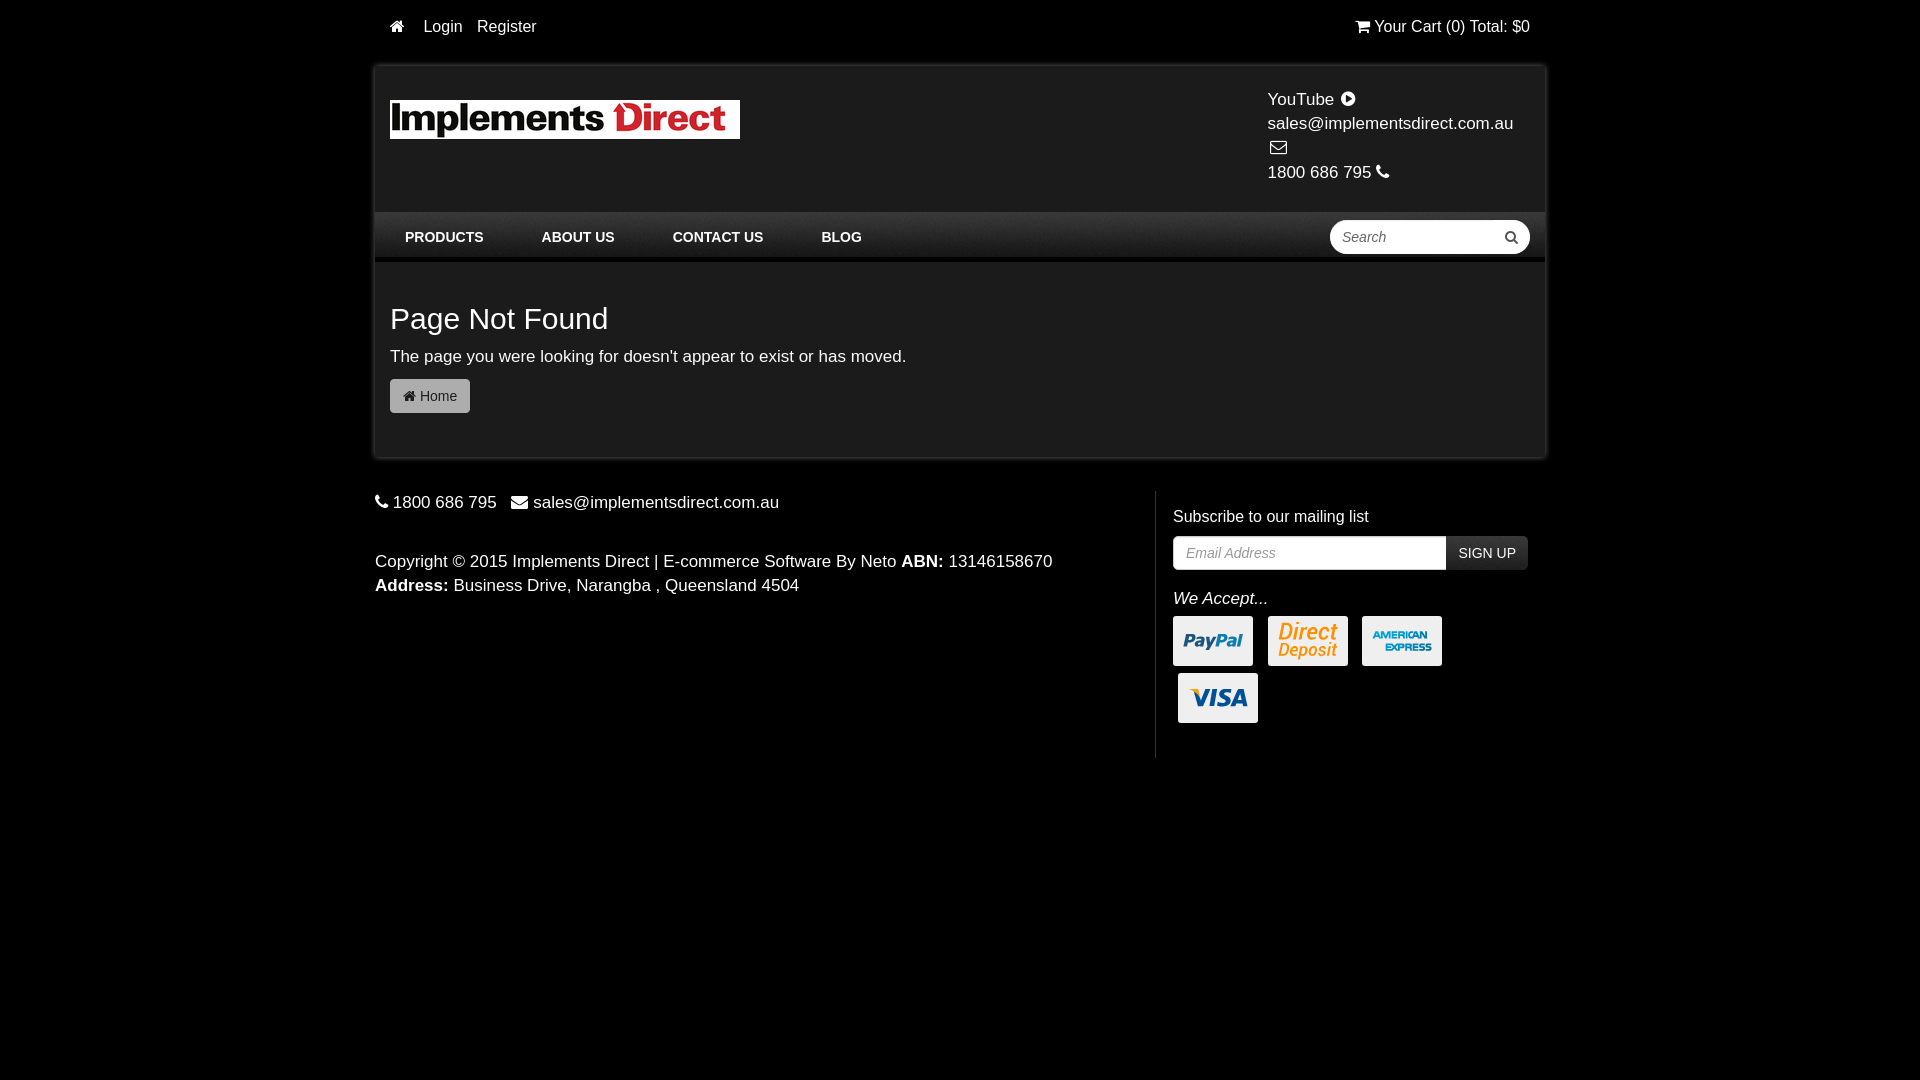  What do you see at coordinates (1391, 136) in the screenshot?
I see `sales@implementsdirect.com.au` at bounding box center [1391, 136].